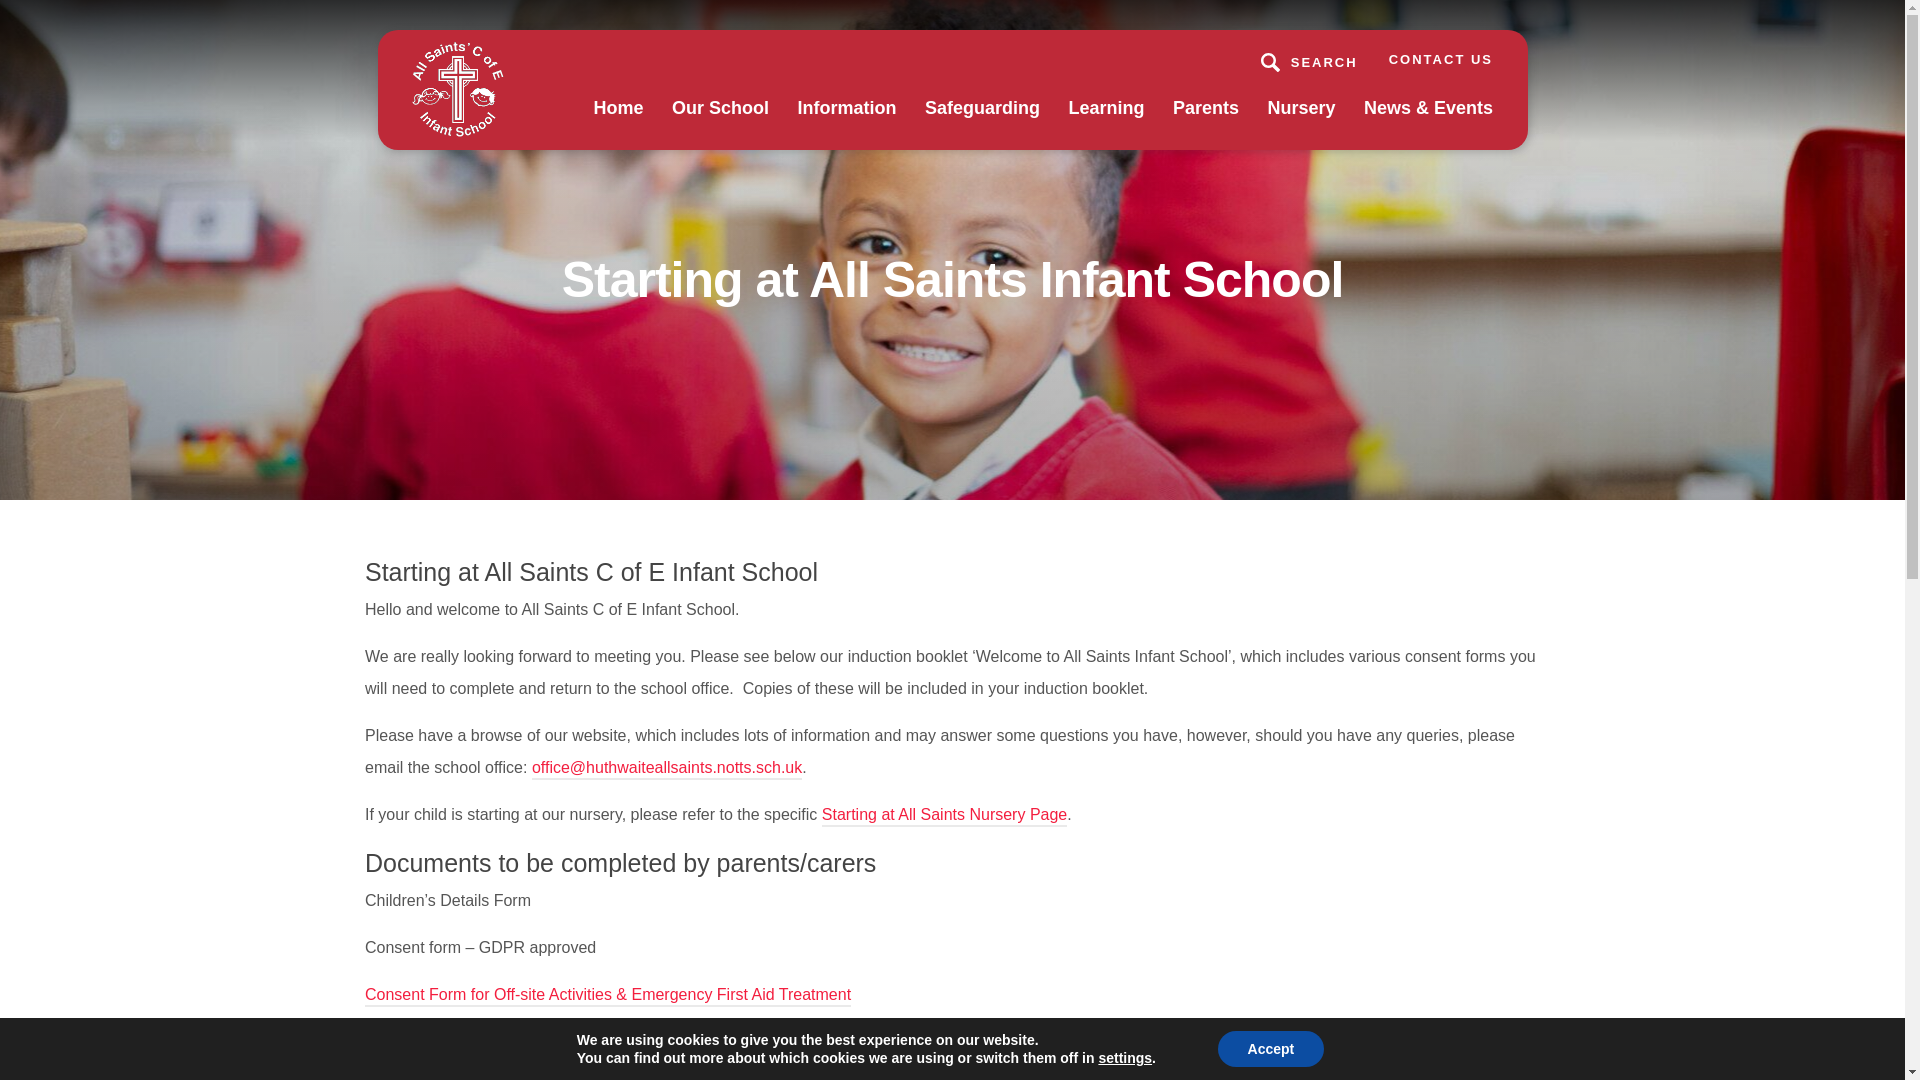 This screenshot has height=1080, width=1920. What do you see at coordinates (1440, 58) in the screenshot?
I see `CONTACT US` at bounding box center [1440, 58].